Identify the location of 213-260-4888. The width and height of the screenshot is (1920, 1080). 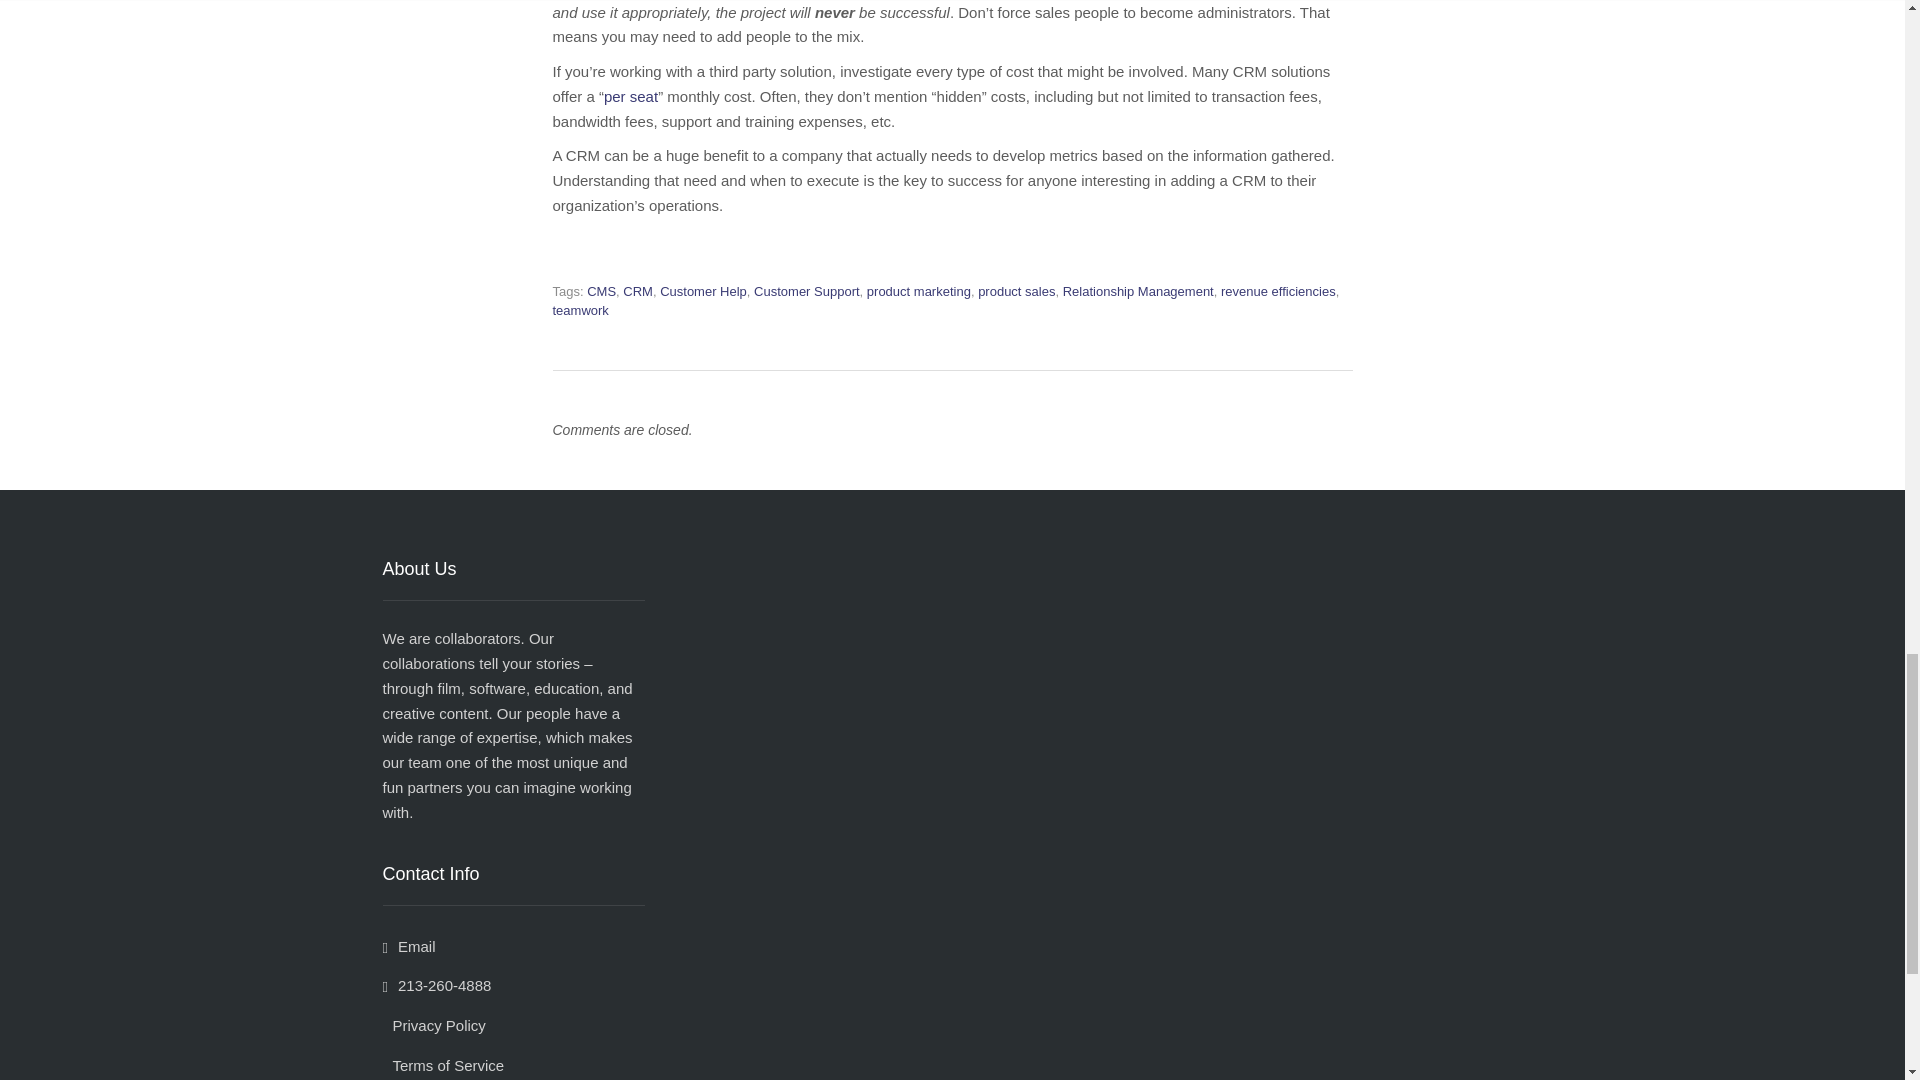
(436, 985).